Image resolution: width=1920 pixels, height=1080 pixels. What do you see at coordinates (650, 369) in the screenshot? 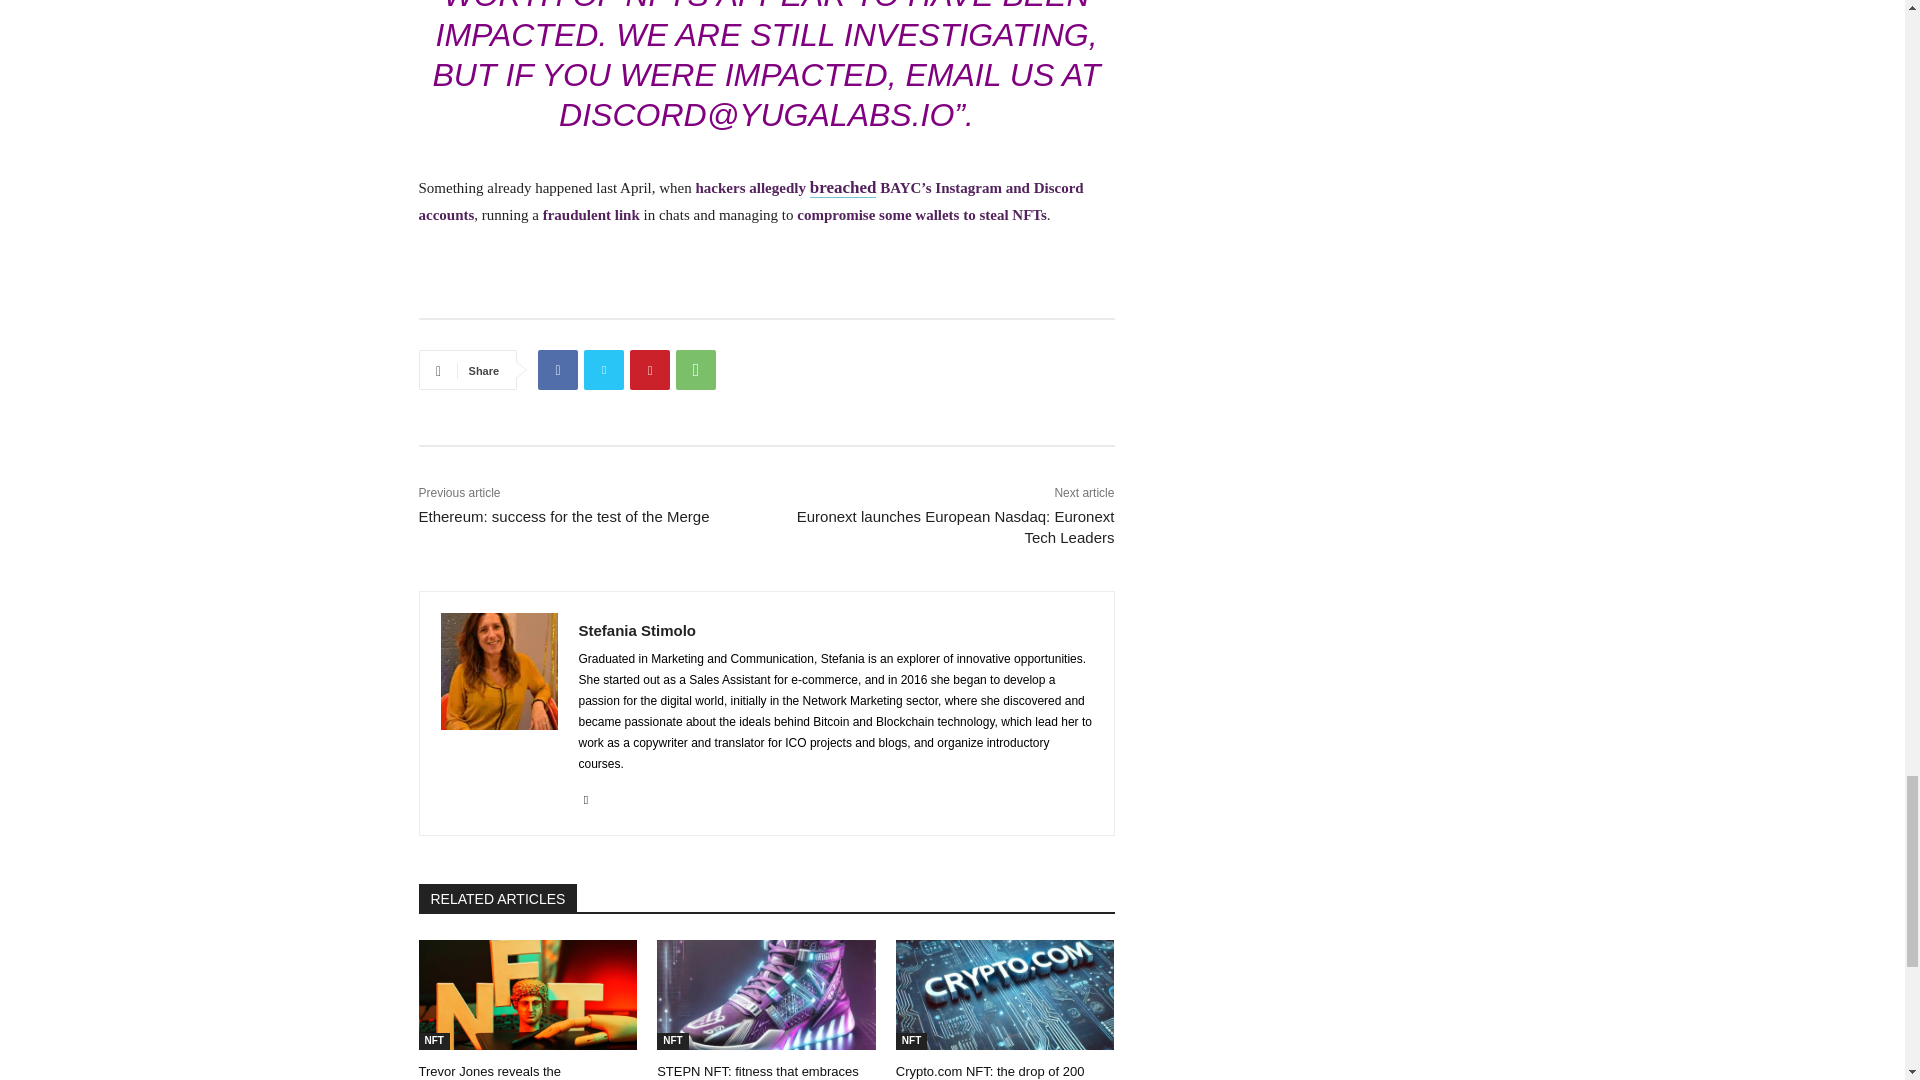
I see `Pinterest` at bounding box center [650, 369].